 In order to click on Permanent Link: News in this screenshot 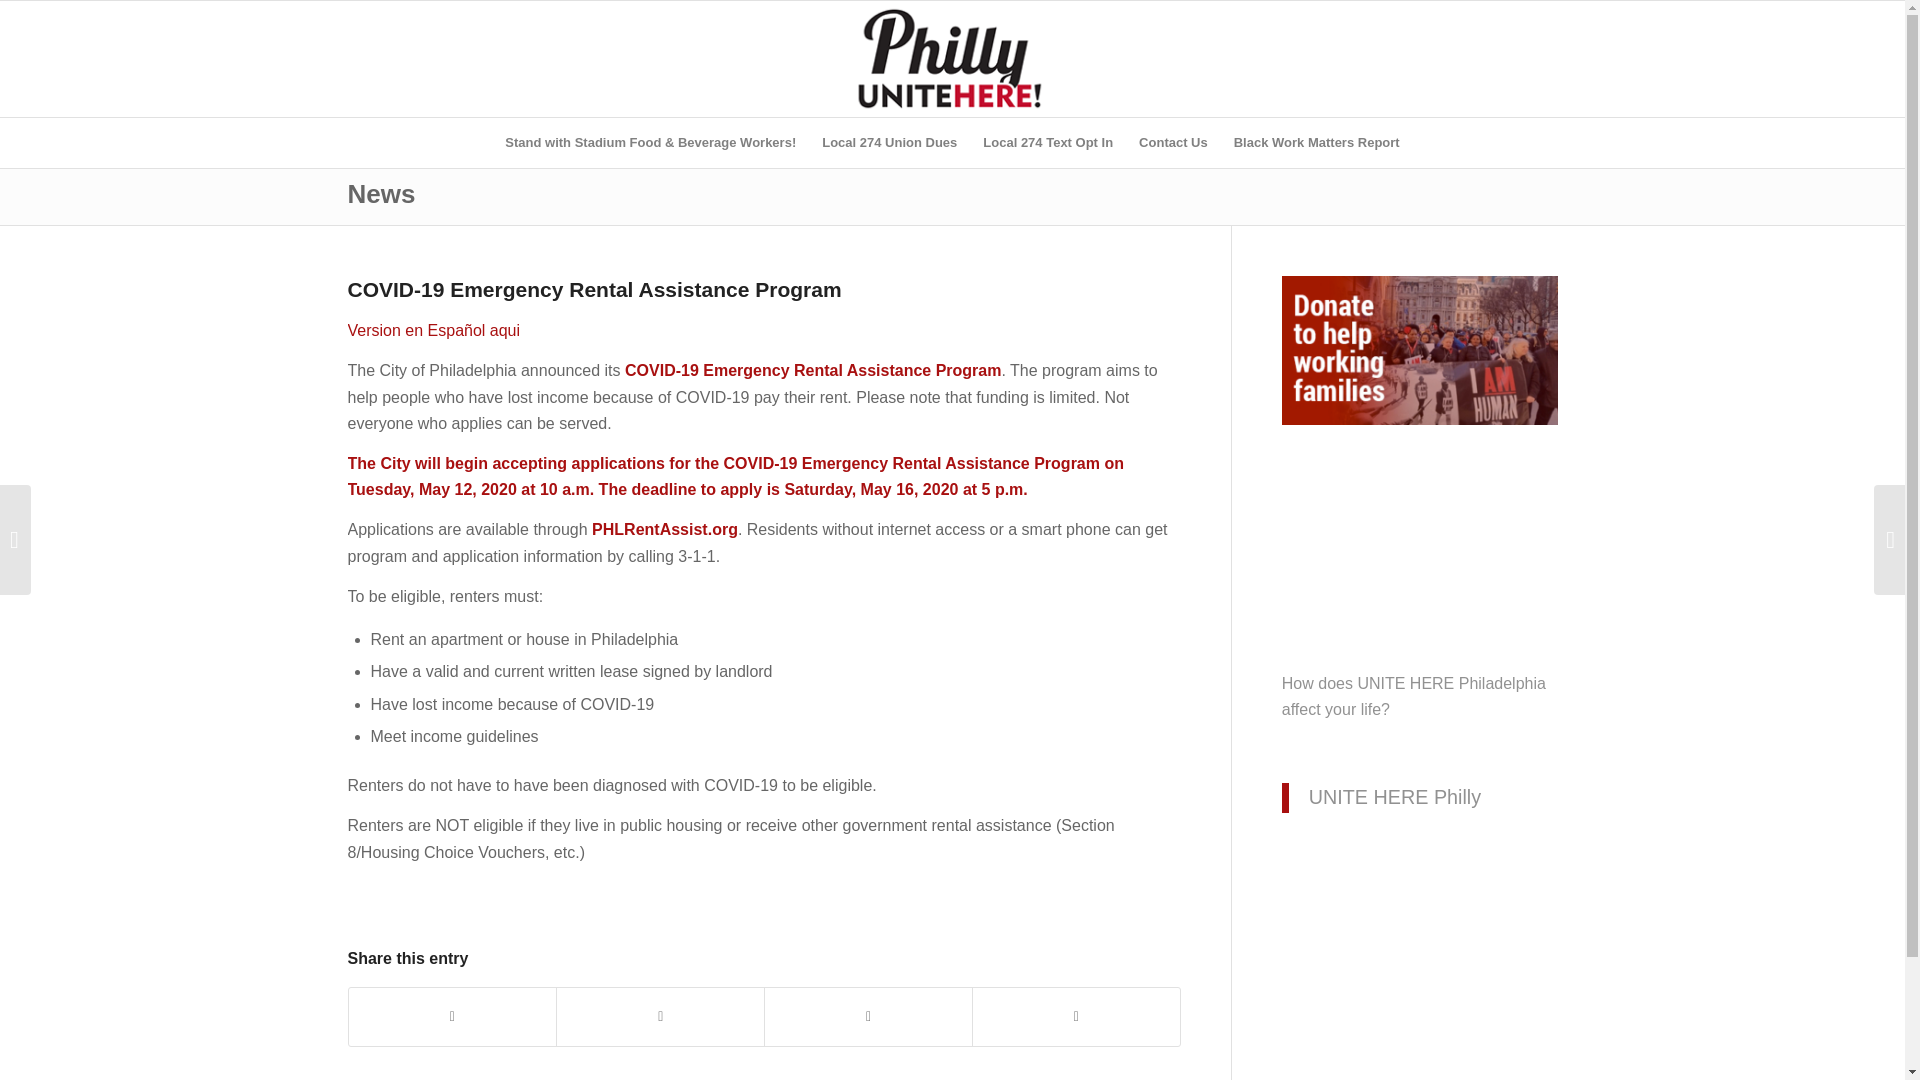, I will do `click(382, 194)`.